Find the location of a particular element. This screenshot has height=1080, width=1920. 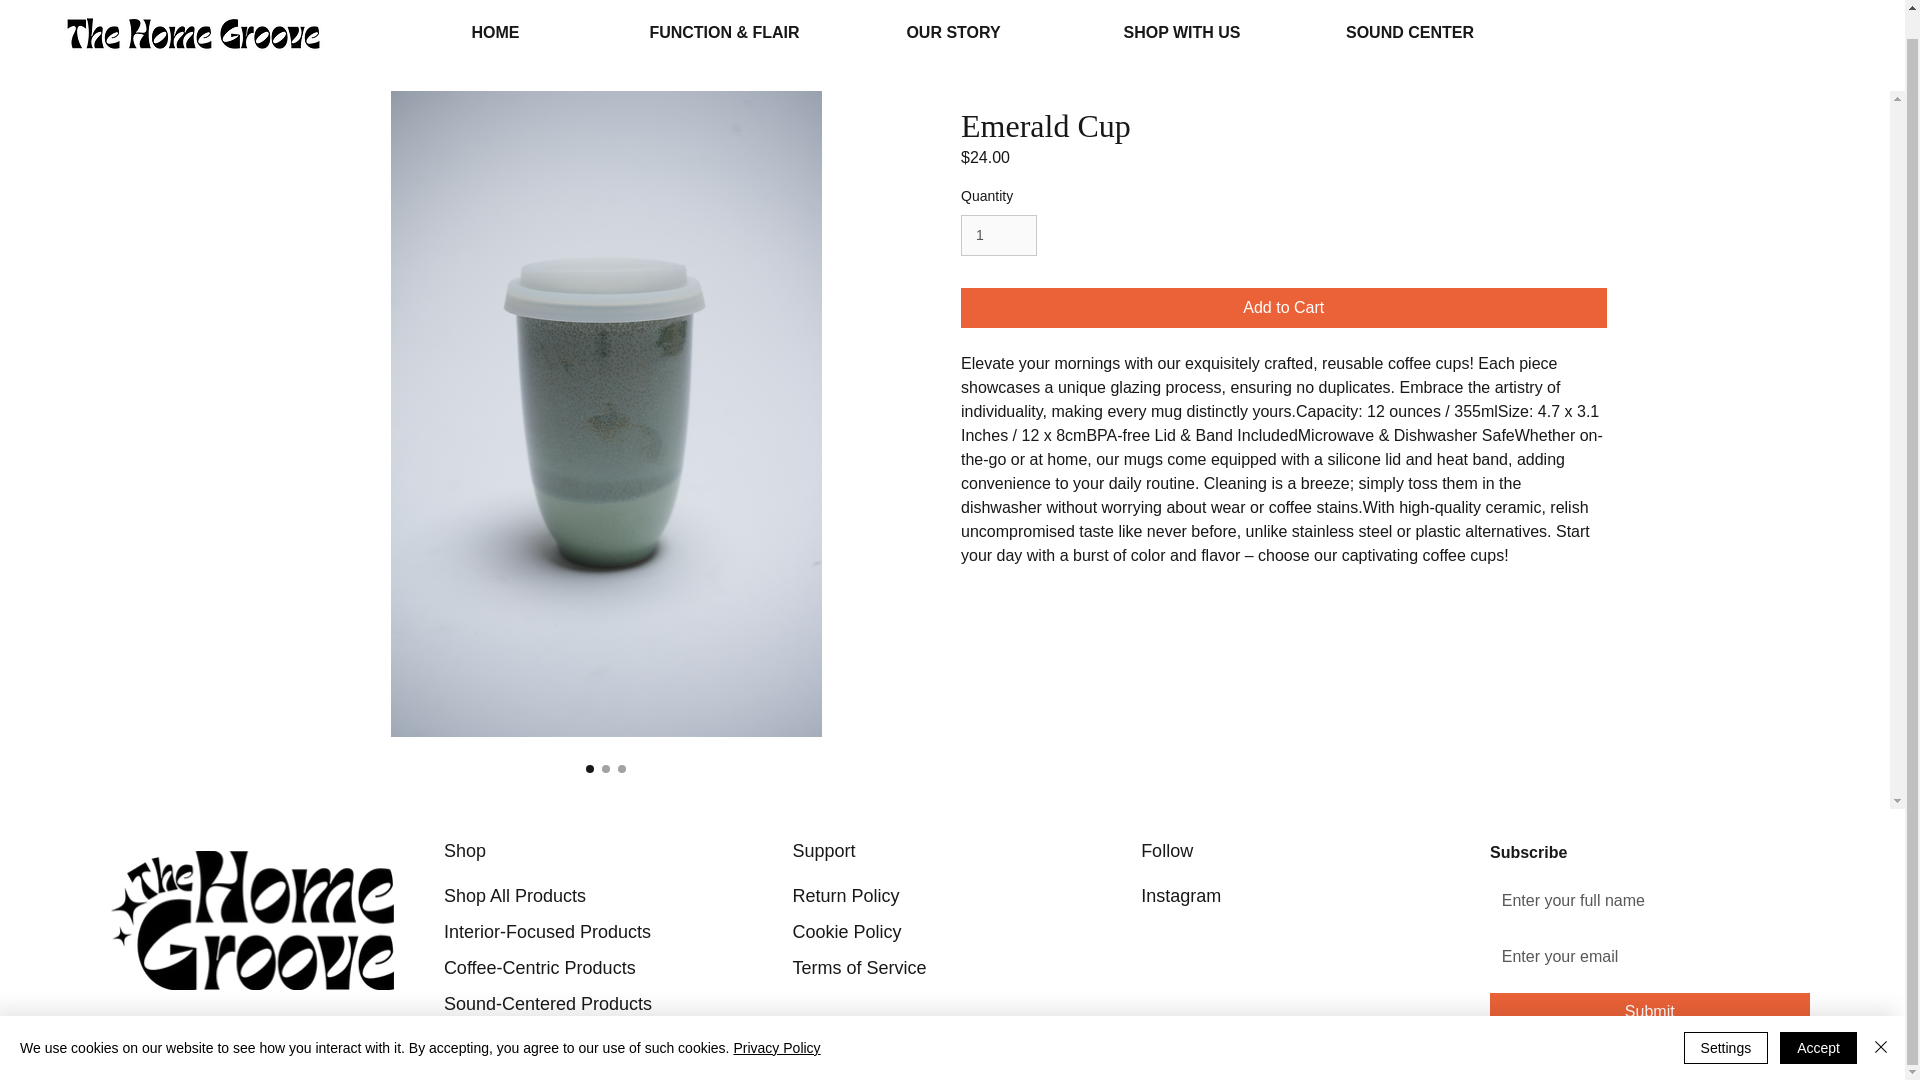

Cookie Policy is located at coordinates (846, 930).